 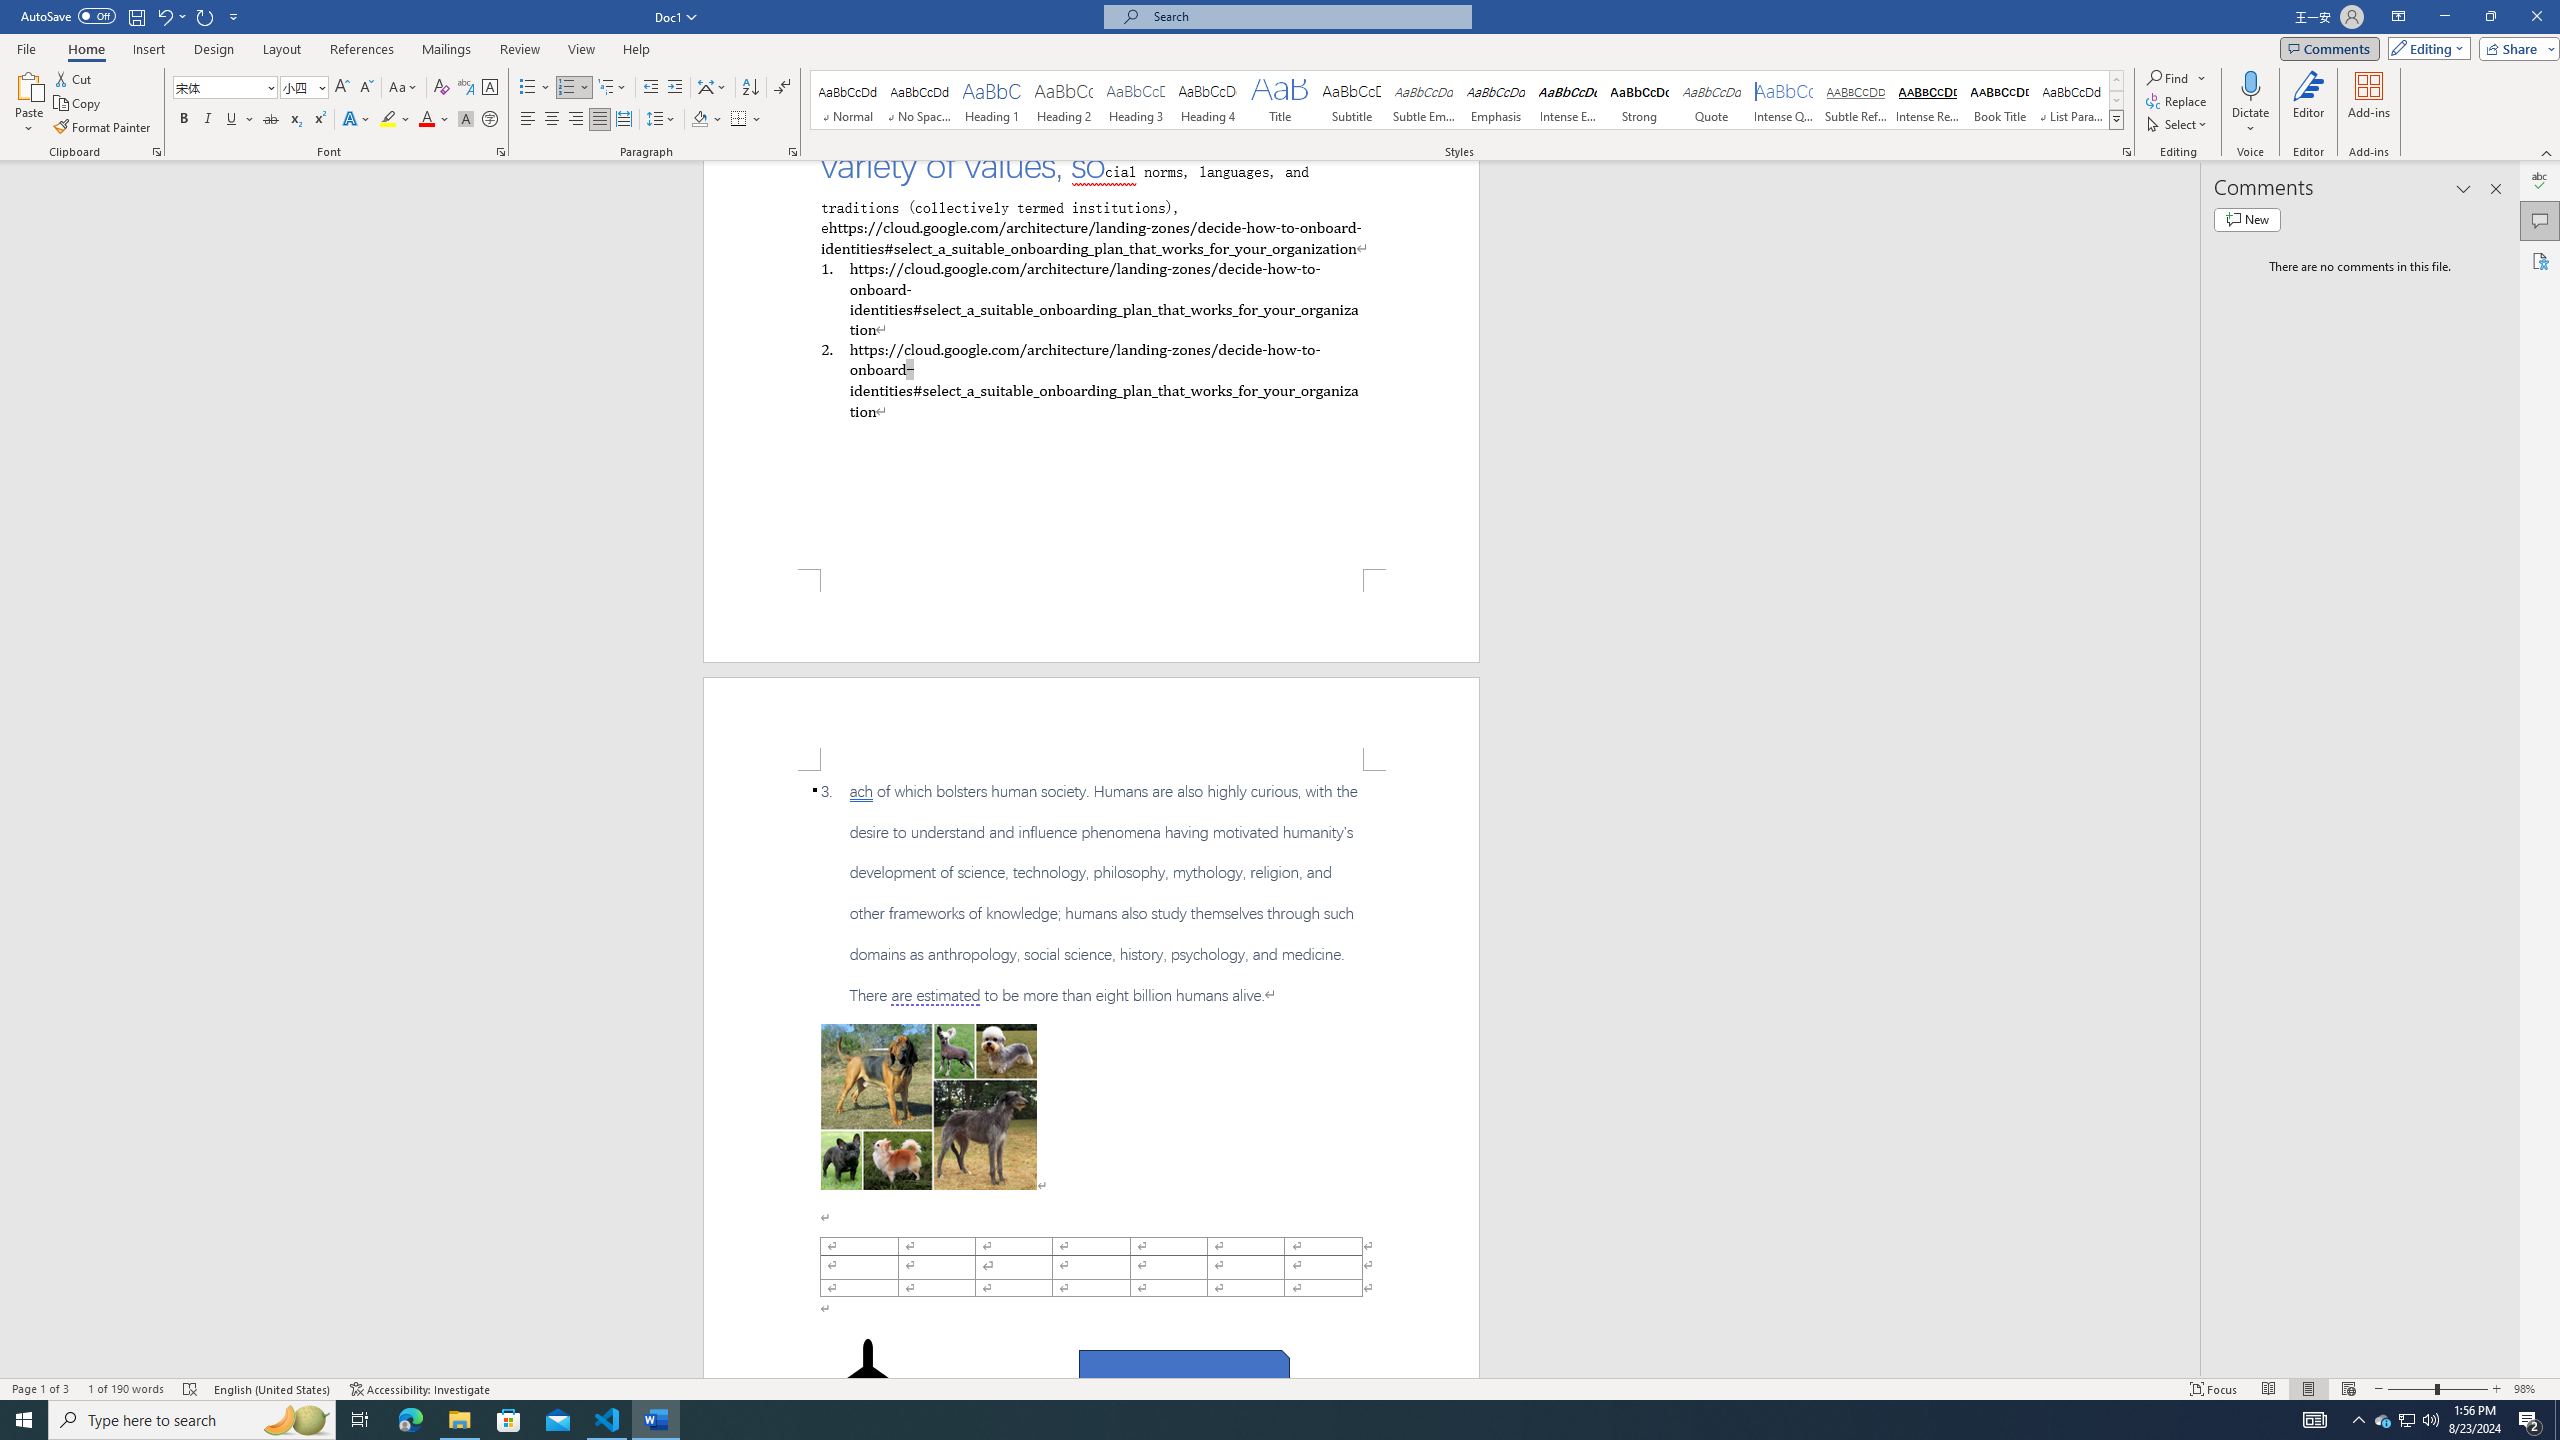 What do you see at coordinates (2490, 17) in the screenshot?
I see `Restore Down` at bounding box center [2490, 17].